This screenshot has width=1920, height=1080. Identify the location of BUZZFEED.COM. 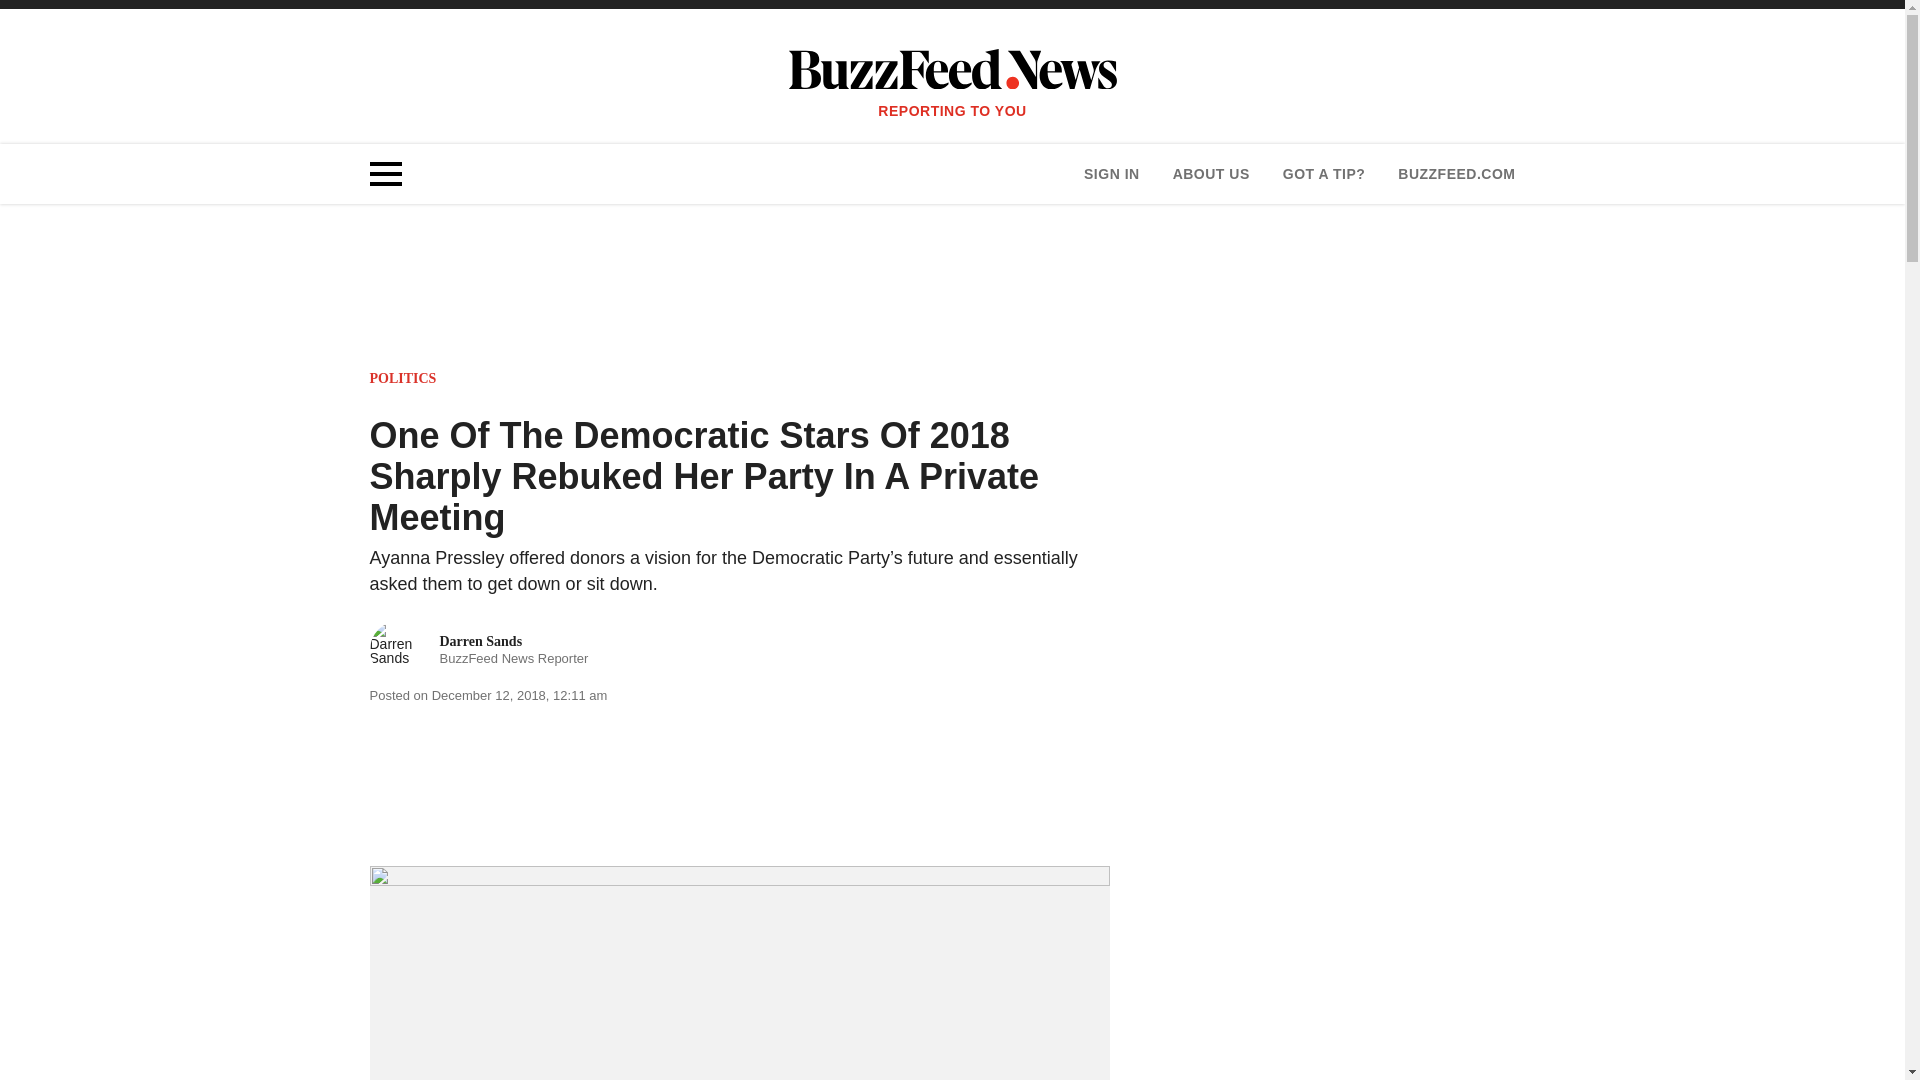
(1456, 174).